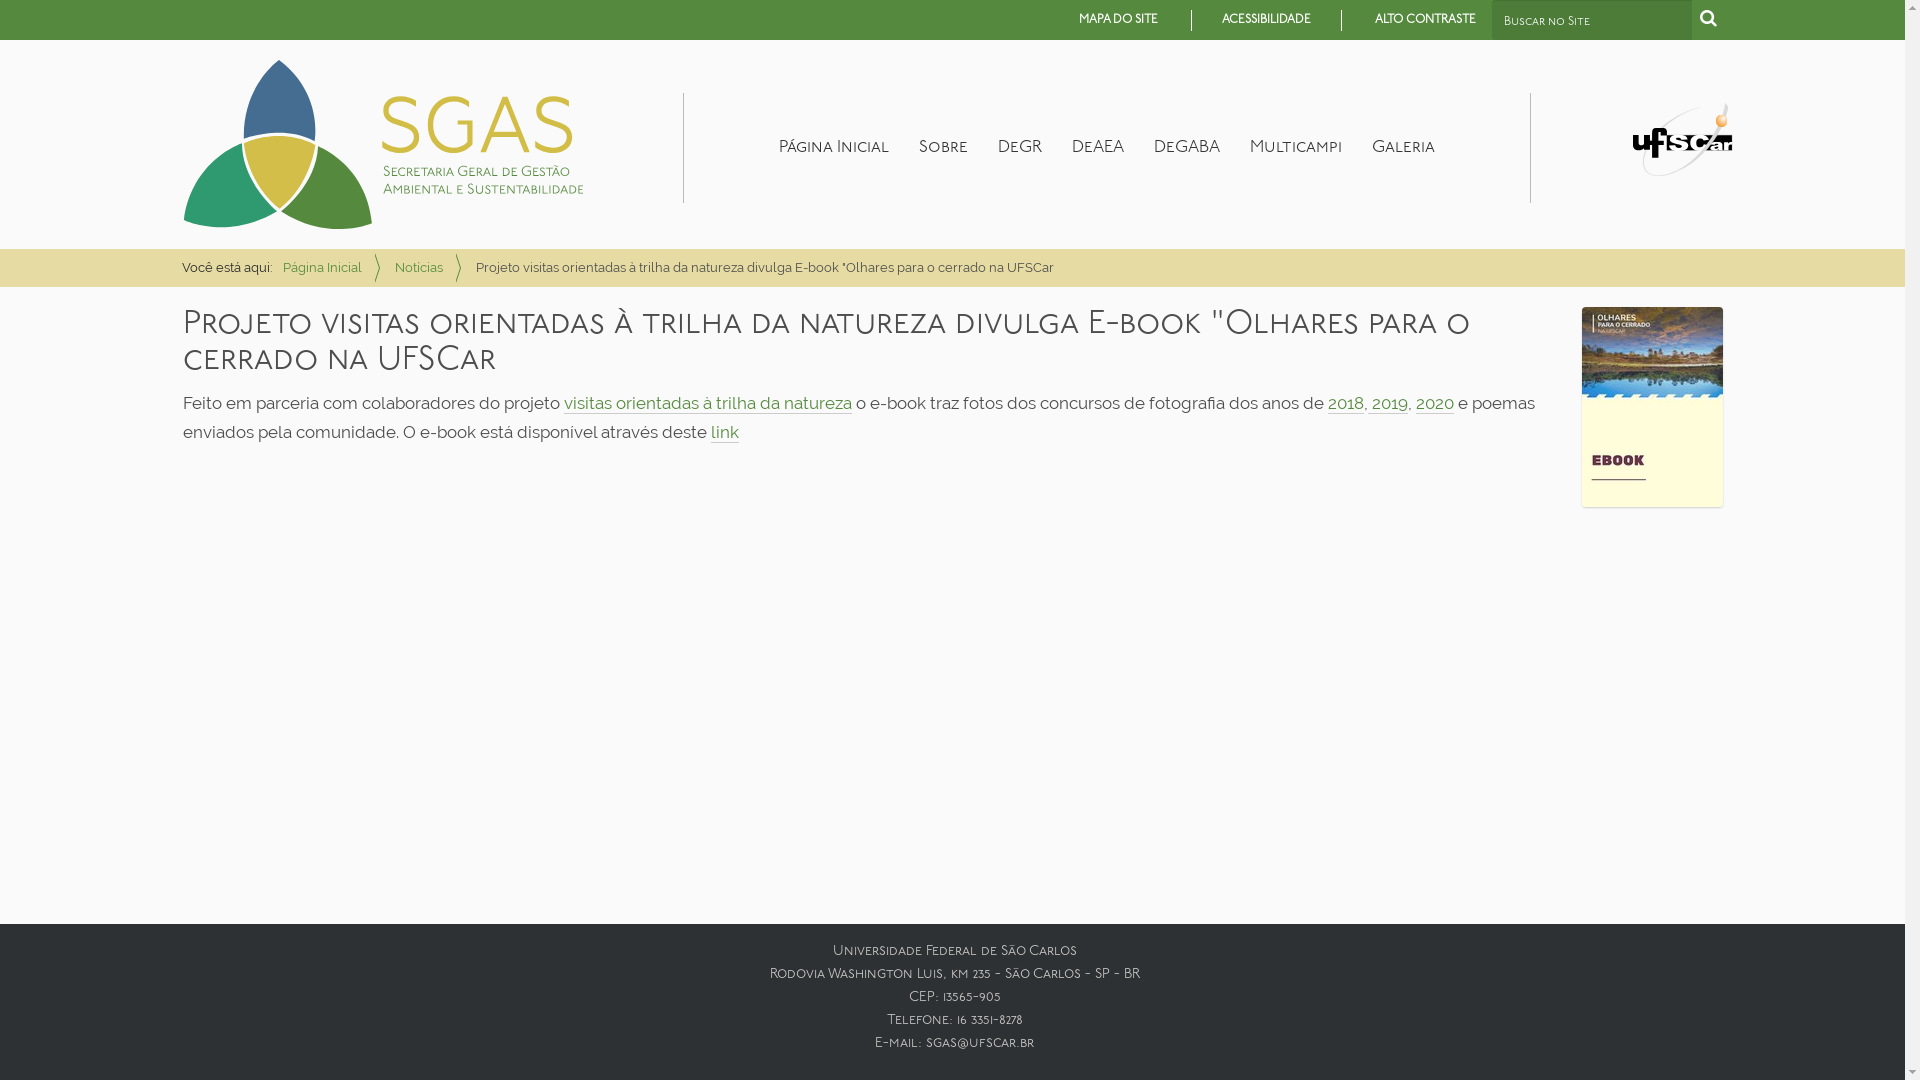  What do you see at coordinates (1295, 148) in the screenshot?
I see `Multicampi` at bounding box center [1295, 148].